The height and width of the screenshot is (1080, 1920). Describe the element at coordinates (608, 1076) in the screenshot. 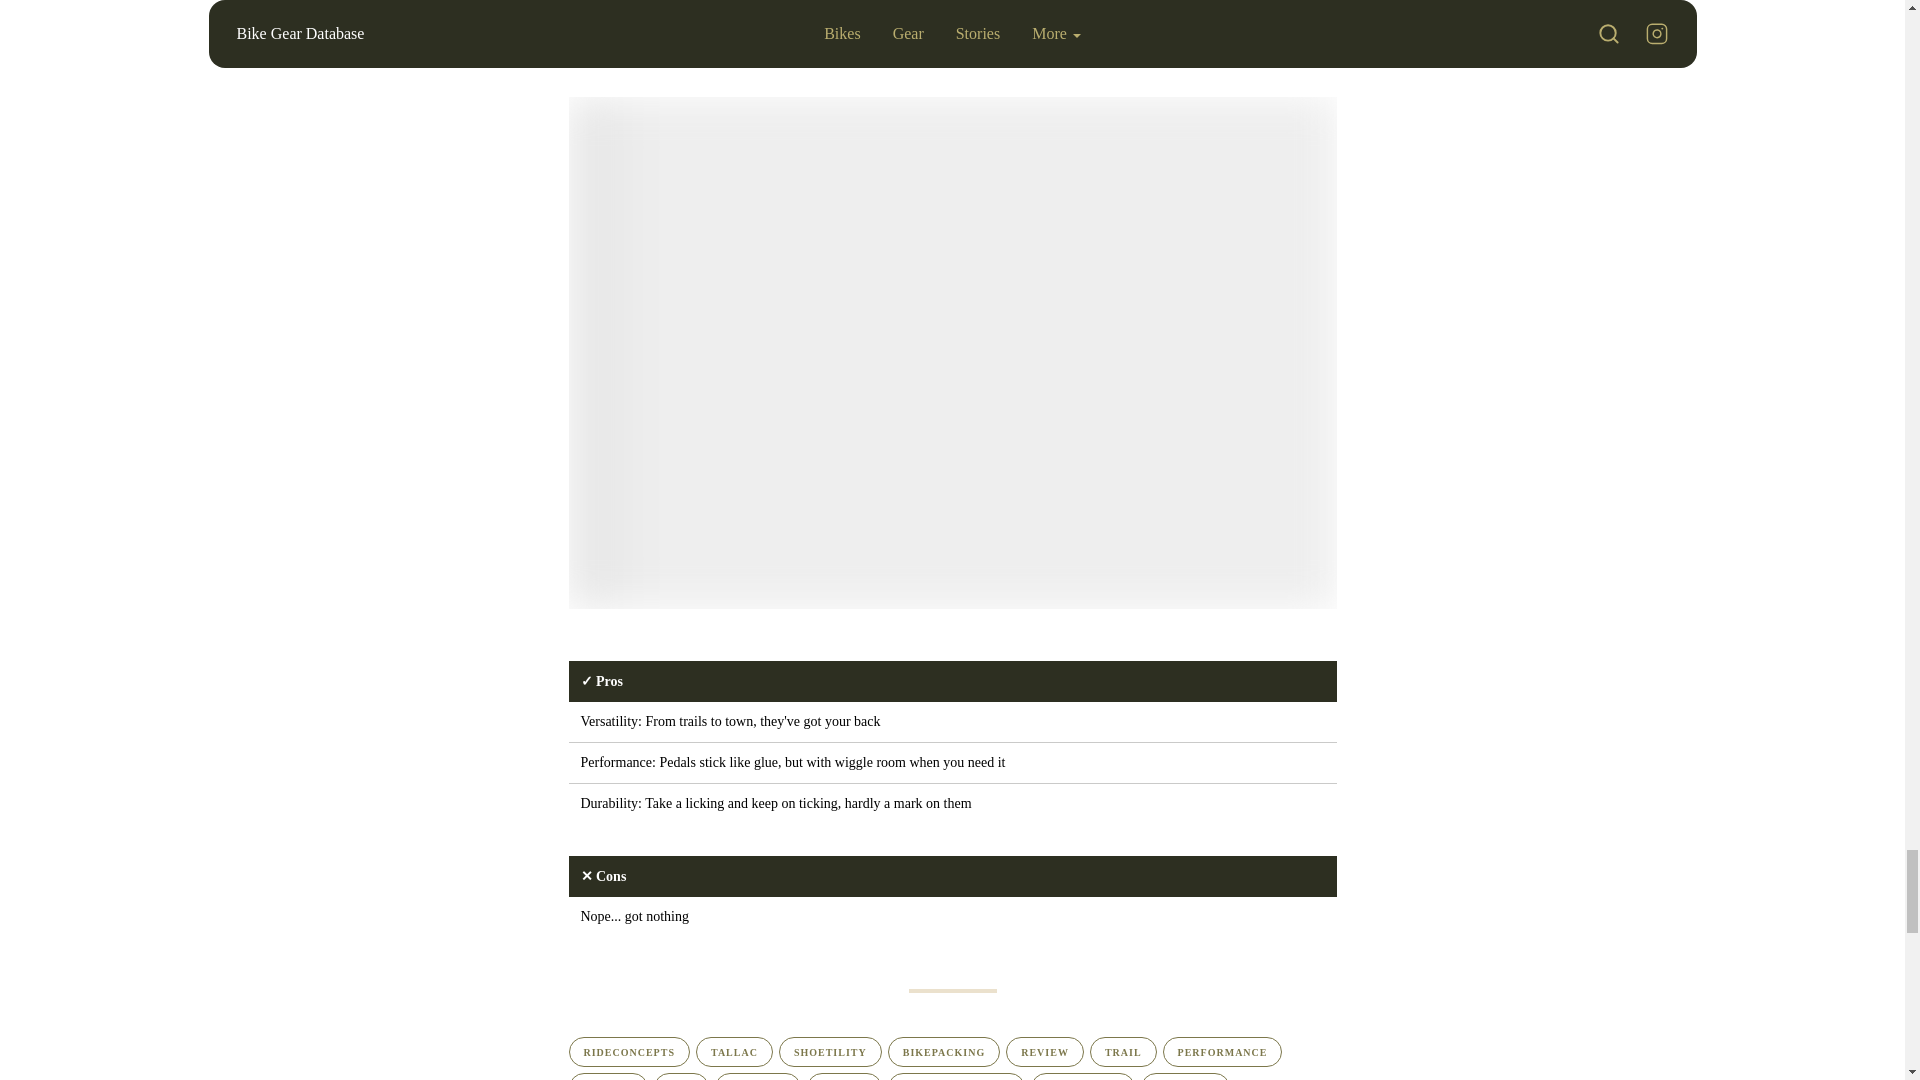

I see `ENDURO` at that location.